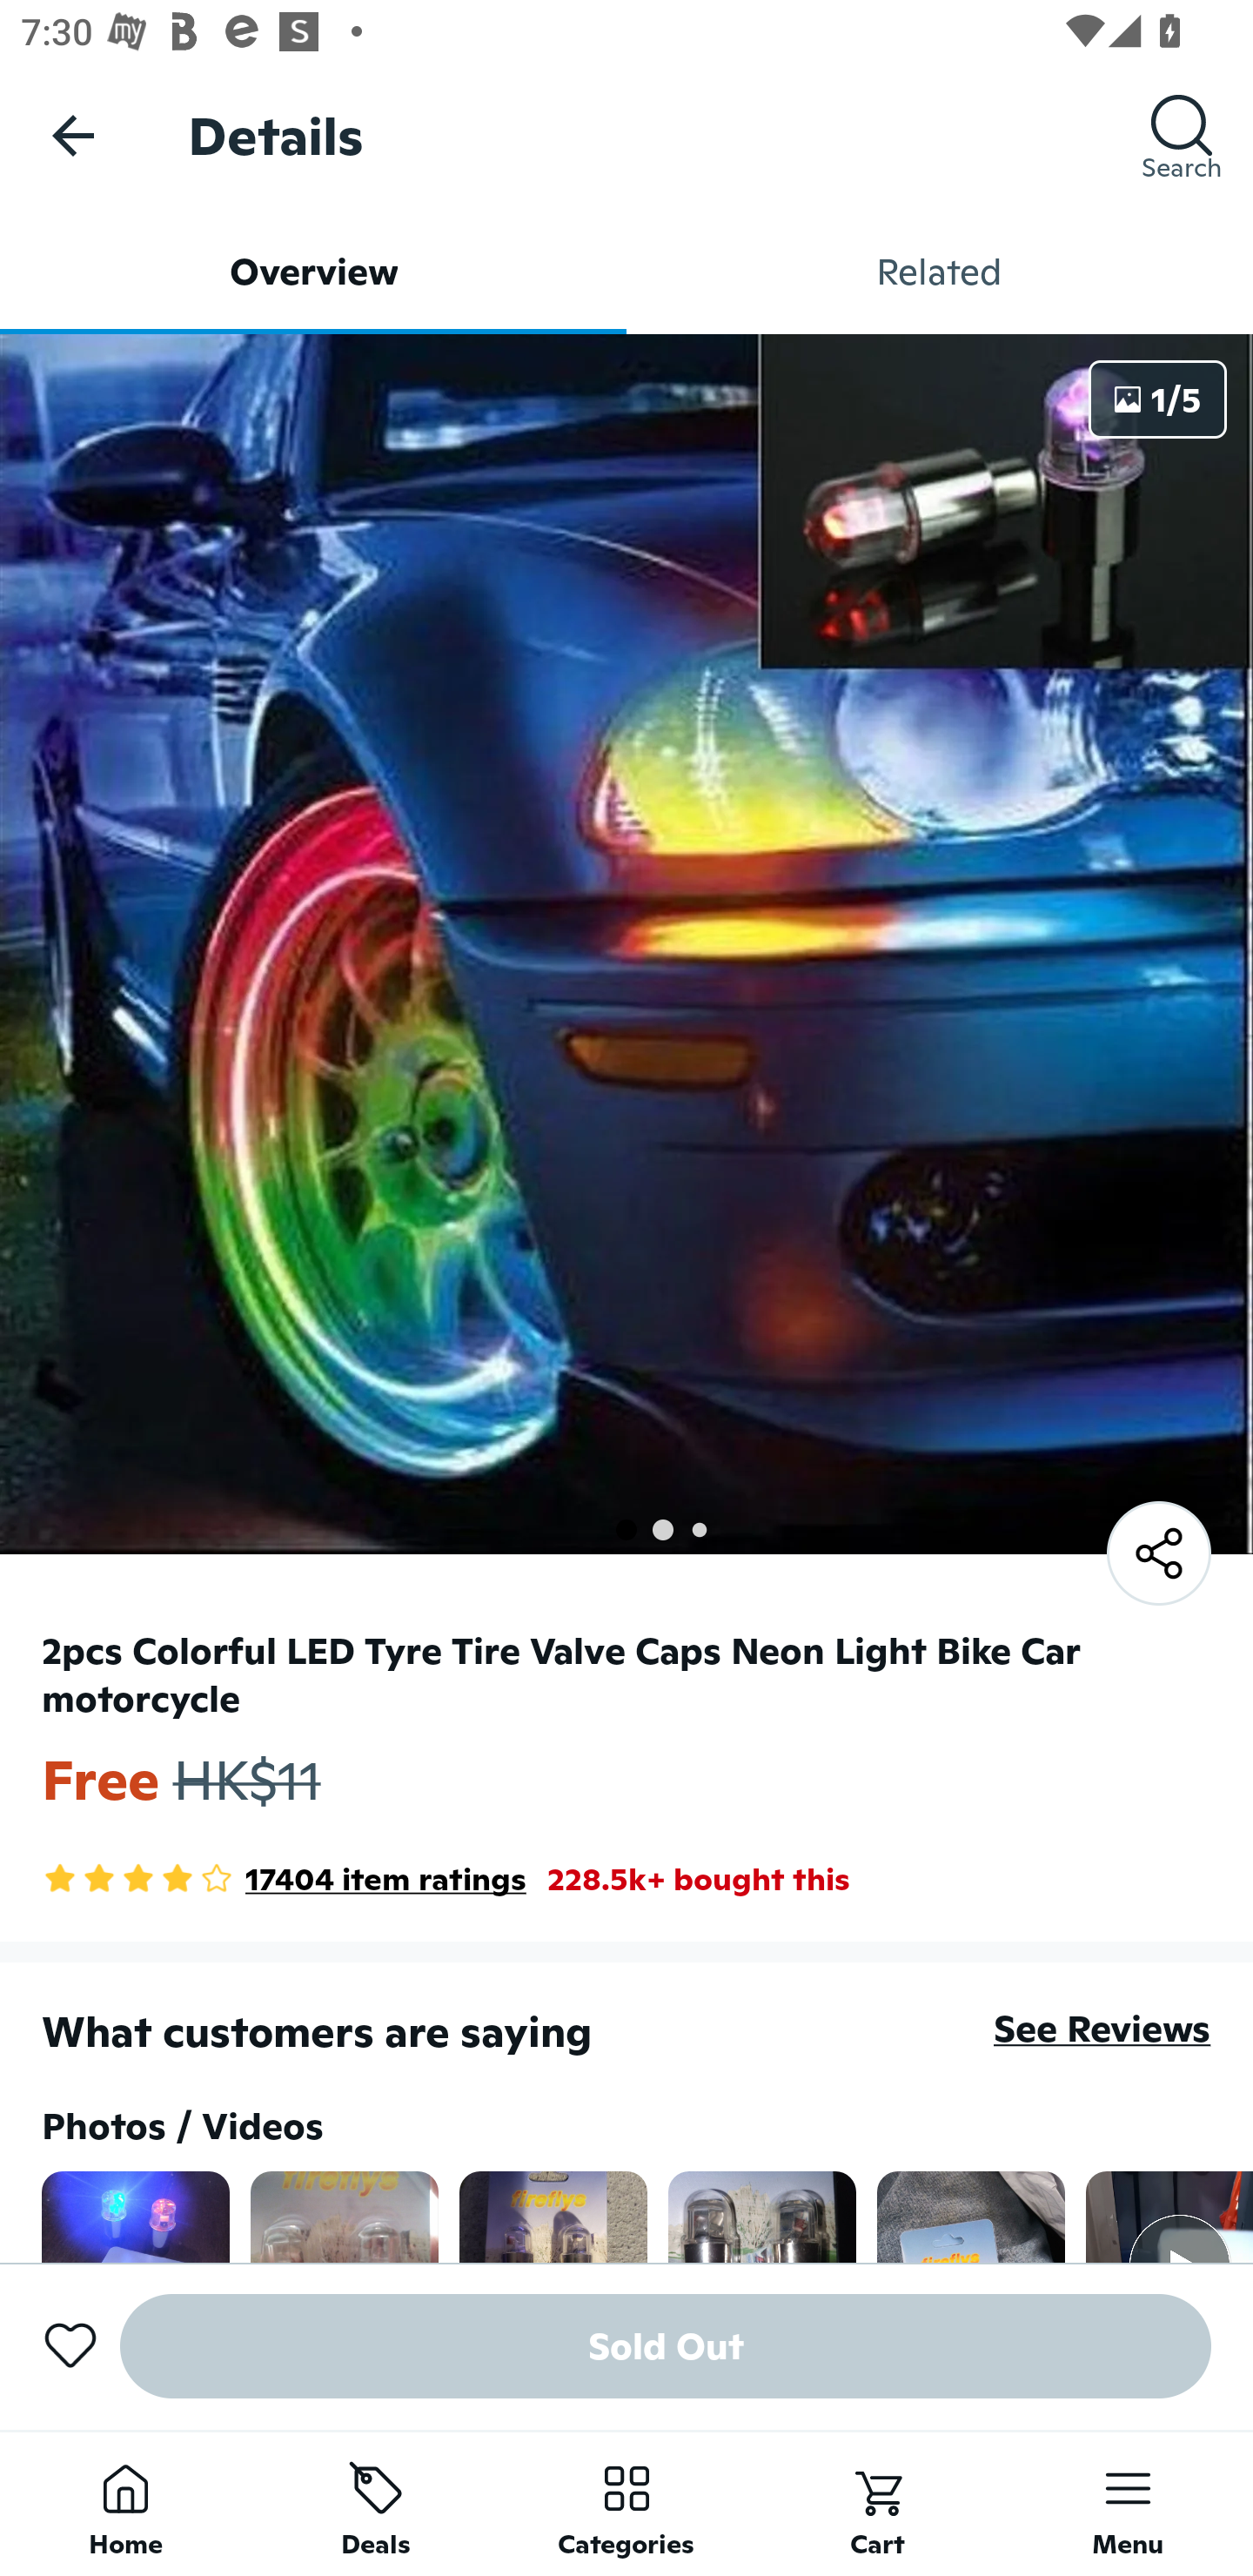 This screenshot has width=1253, height=2576. What do you see at coordinates (1182, 135) in the screenshot?
I see `Search` at bounding box center [1182, 135].